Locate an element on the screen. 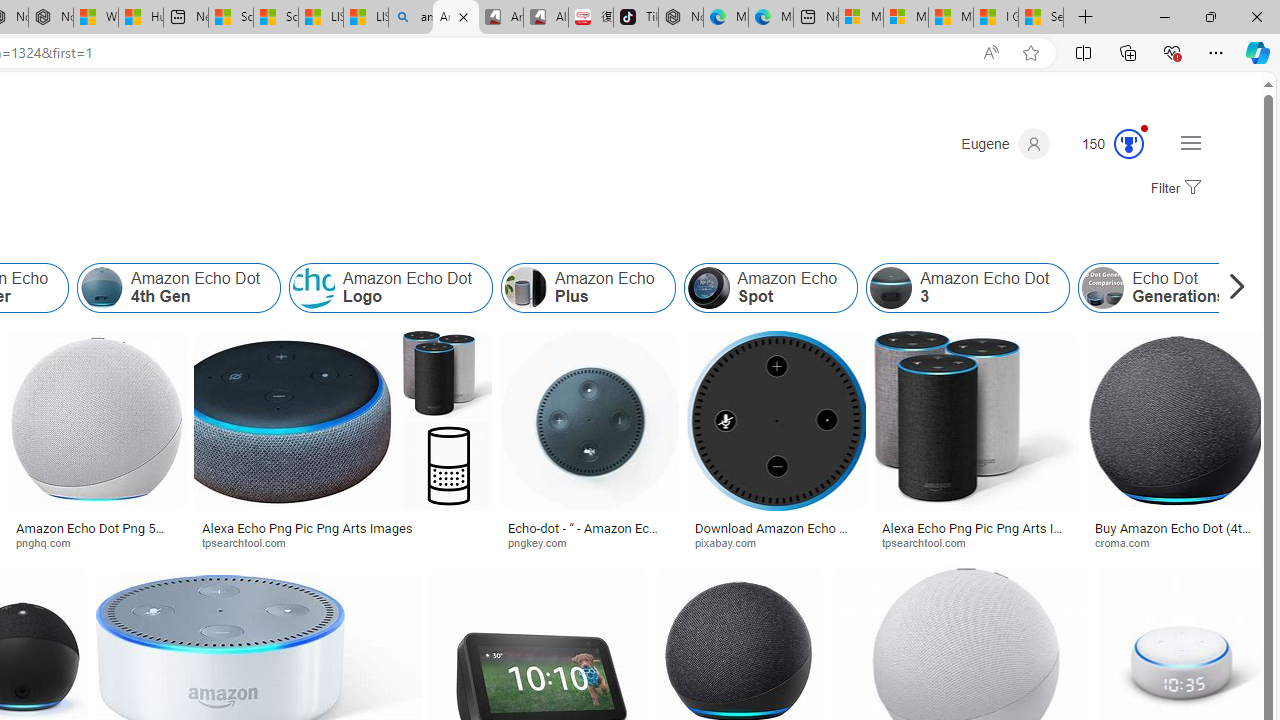 This screenshot has height=720, width=1280. Amazon Echo Dot PNG - Search Images is located at coordinates (455, 18).